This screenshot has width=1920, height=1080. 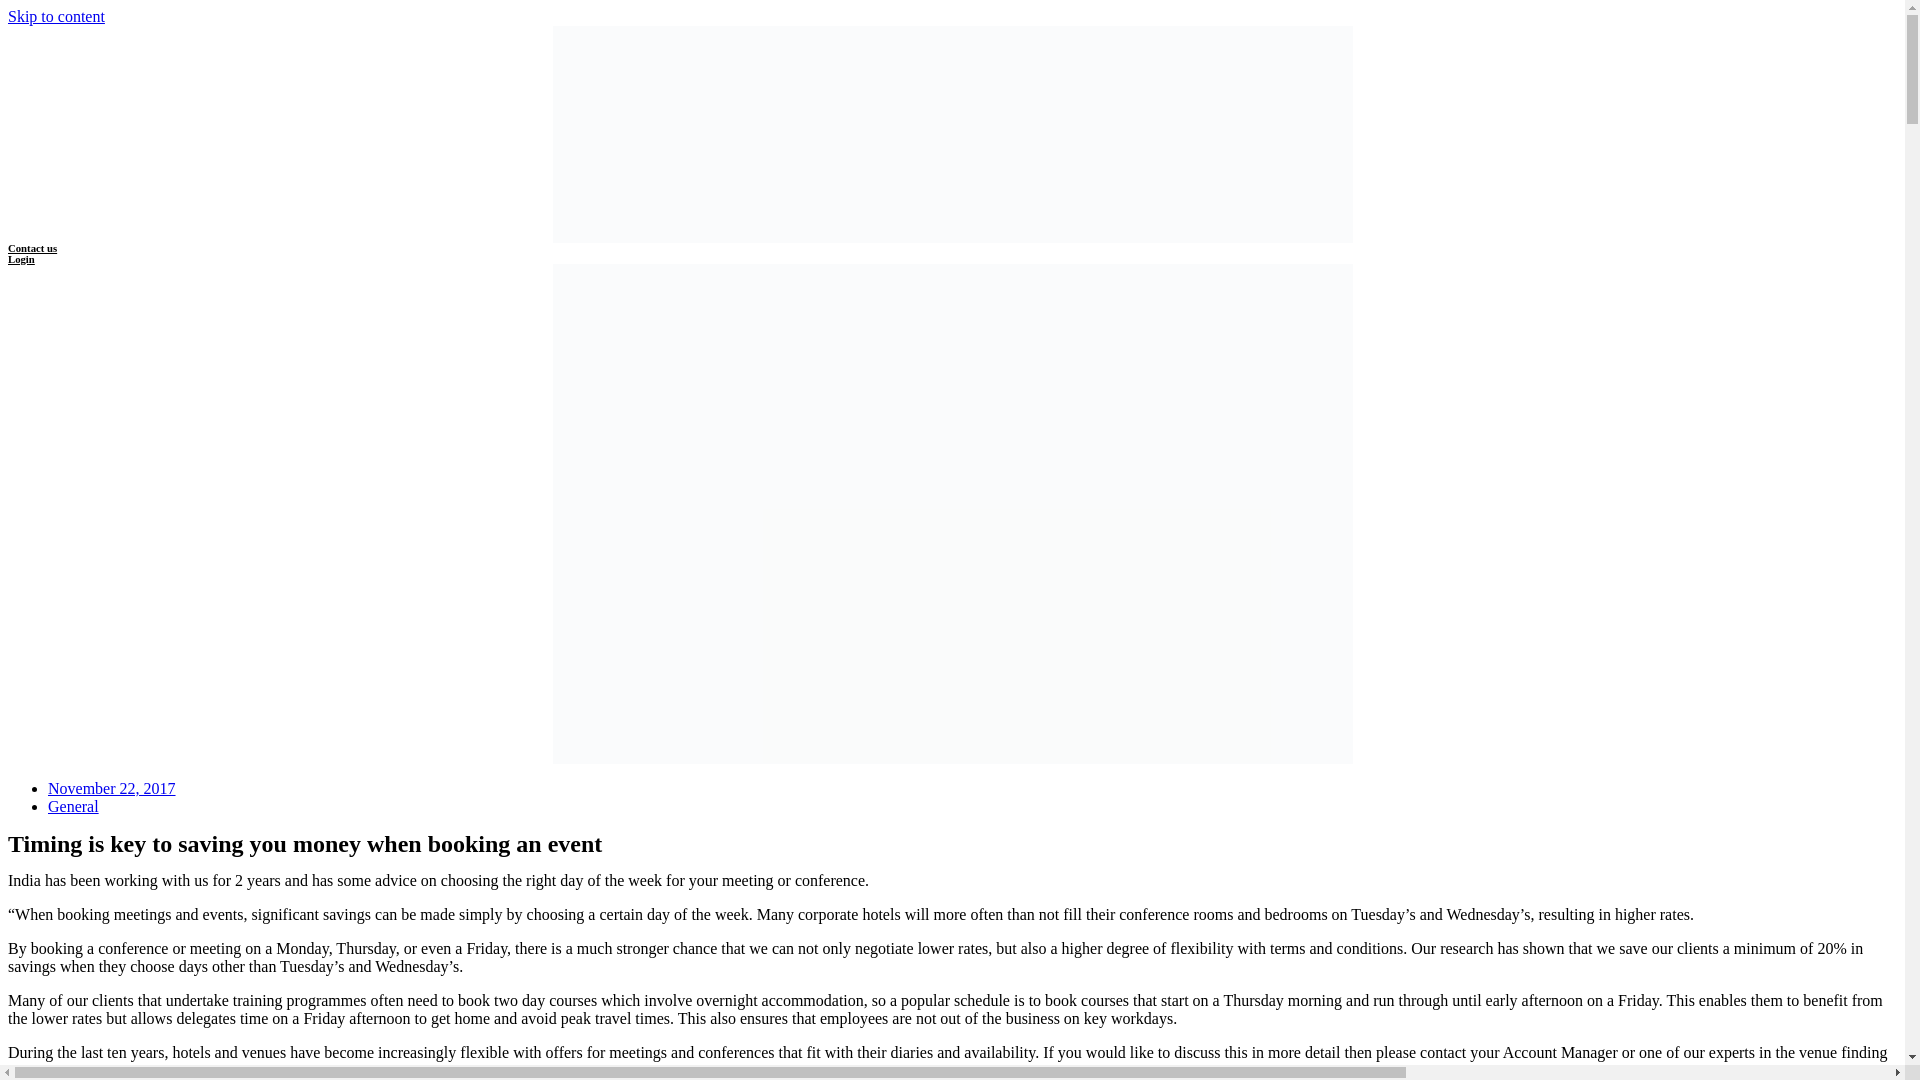 What do you see at coordinates (112, 788) in the screenshot?
I see `November 22, 2017` at bounding box center [112, 788].